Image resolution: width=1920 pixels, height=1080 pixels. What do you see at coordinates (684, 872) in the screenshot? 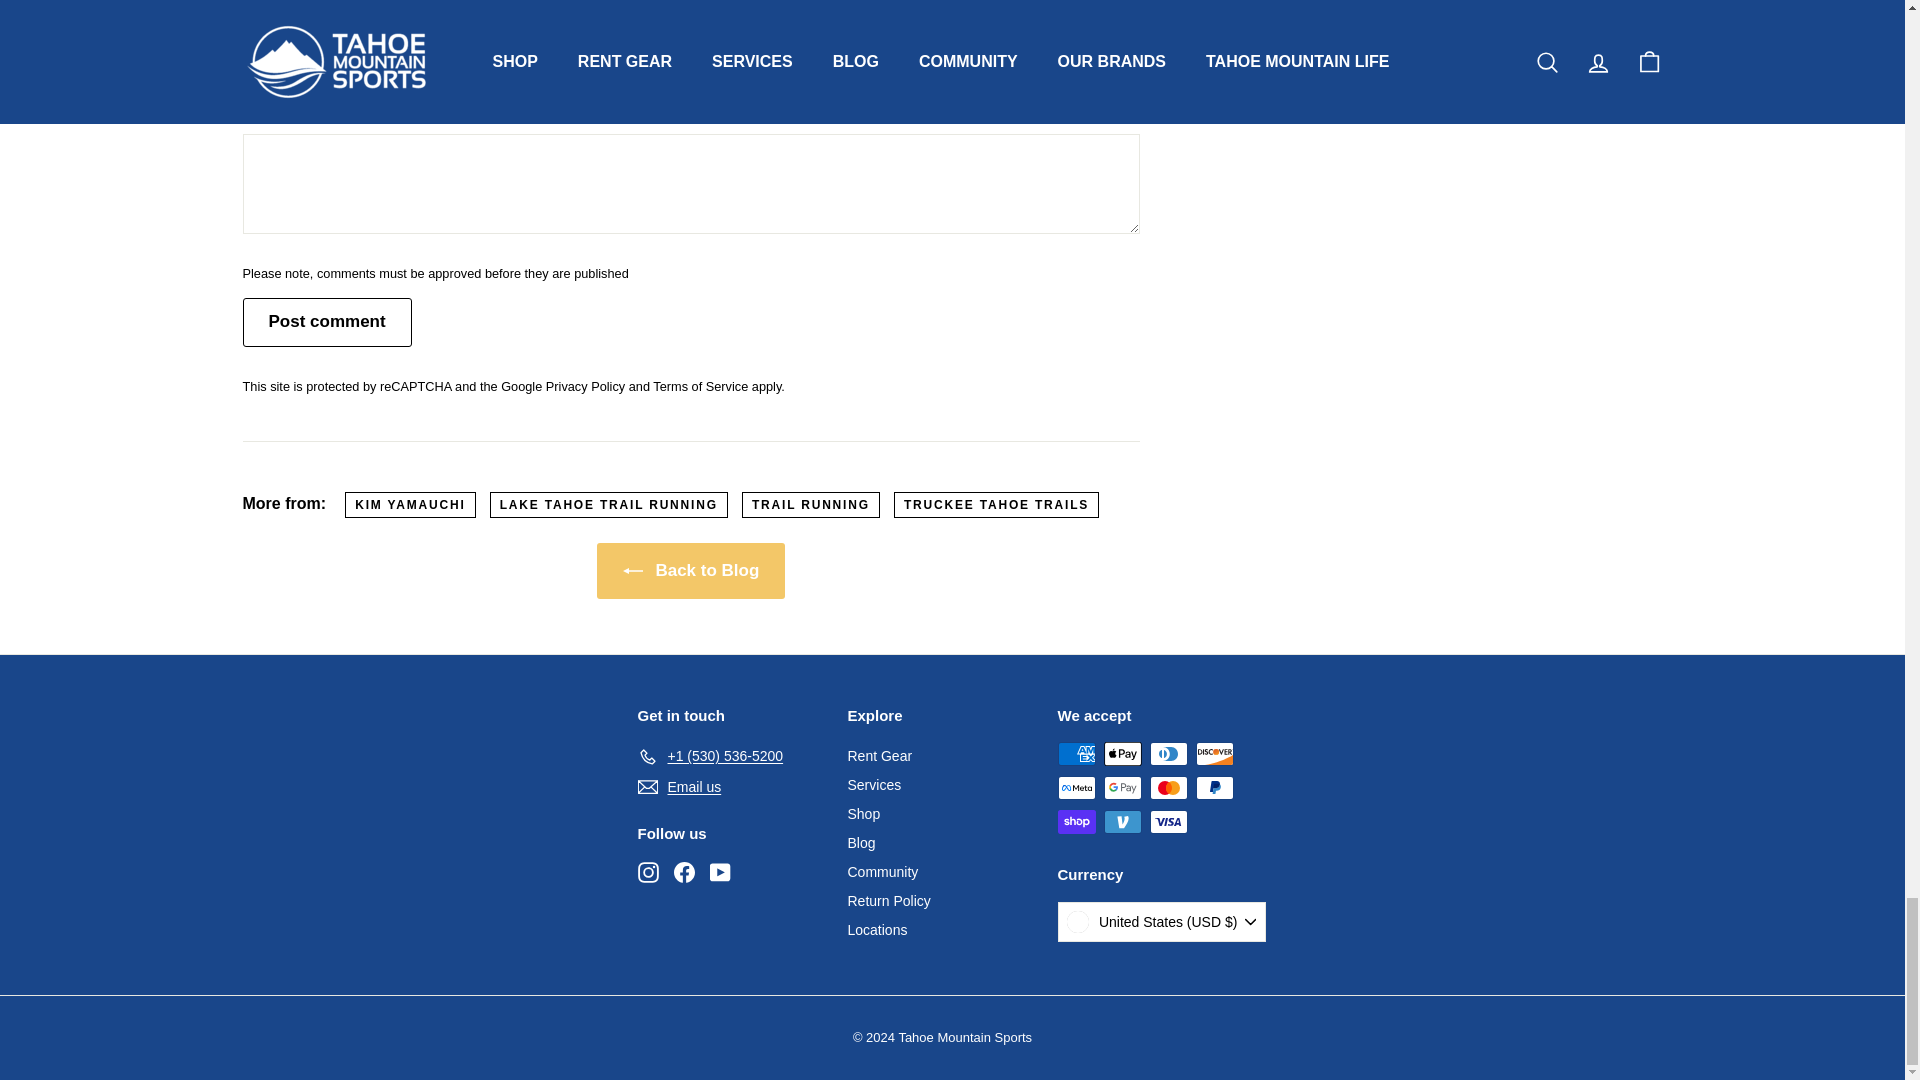
I see `Tahoe Mountain Sports on Facebook` at bounding box center [684, 872].